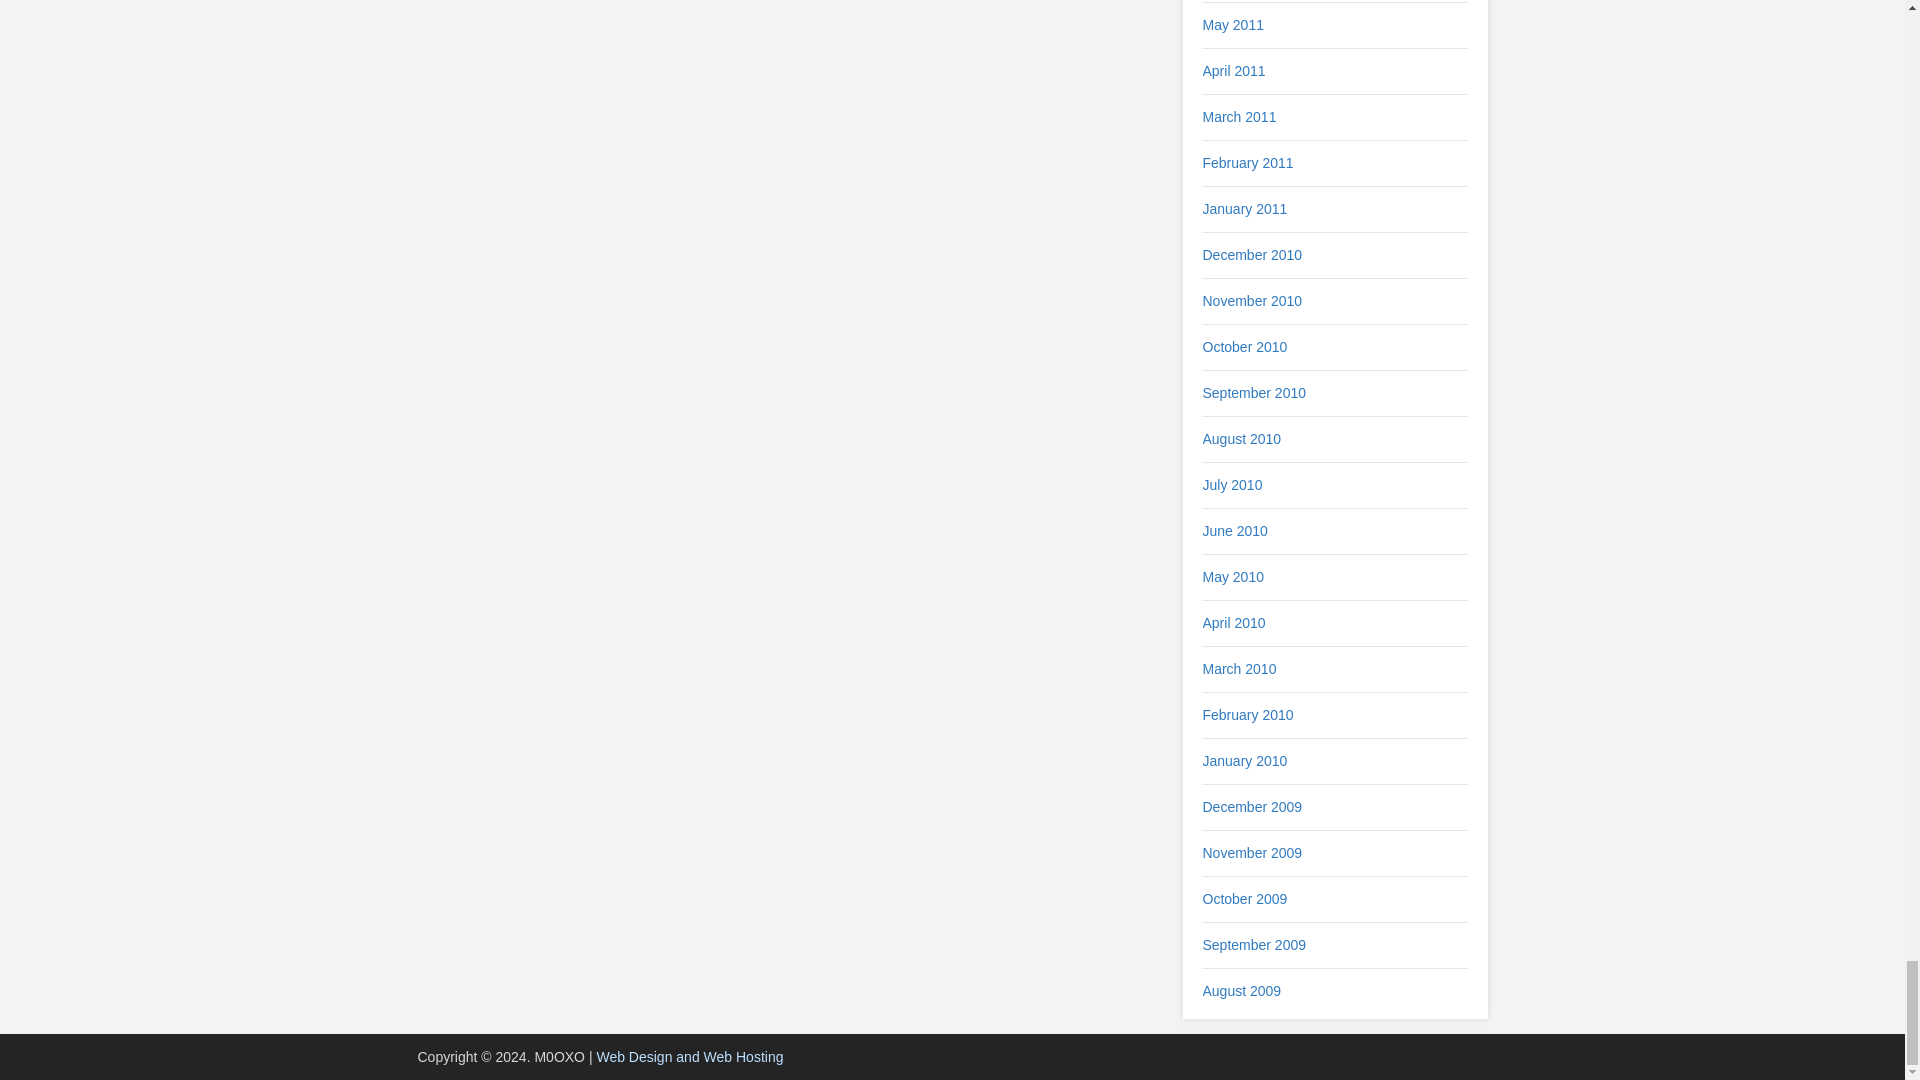  Describe the element at coordinates (689, 1056) in the screenshot. I see `BarclayJames Web Design` at that location.